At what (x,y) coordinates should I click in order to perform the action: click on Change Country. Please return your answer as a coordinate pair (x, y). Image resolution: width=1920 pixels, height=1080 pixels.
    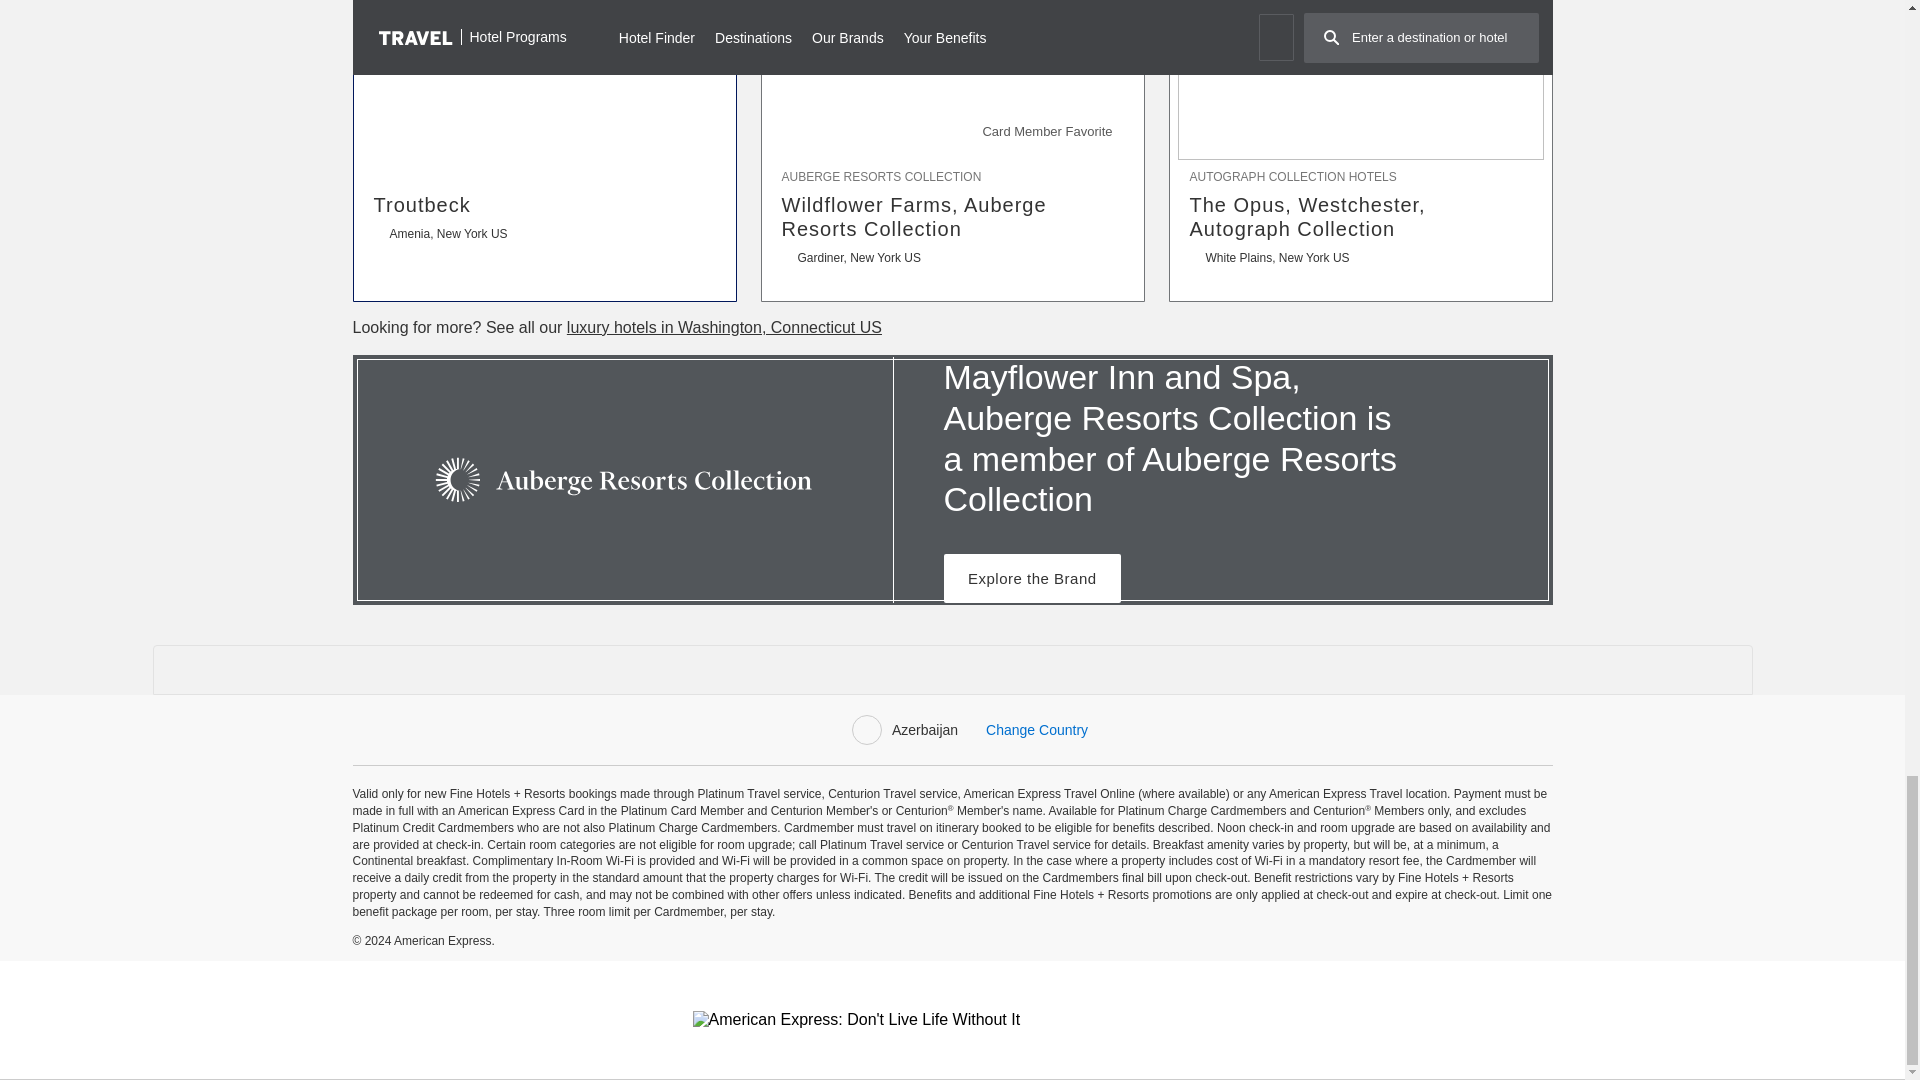
    Looking at the image, I should click on (1037, 730).